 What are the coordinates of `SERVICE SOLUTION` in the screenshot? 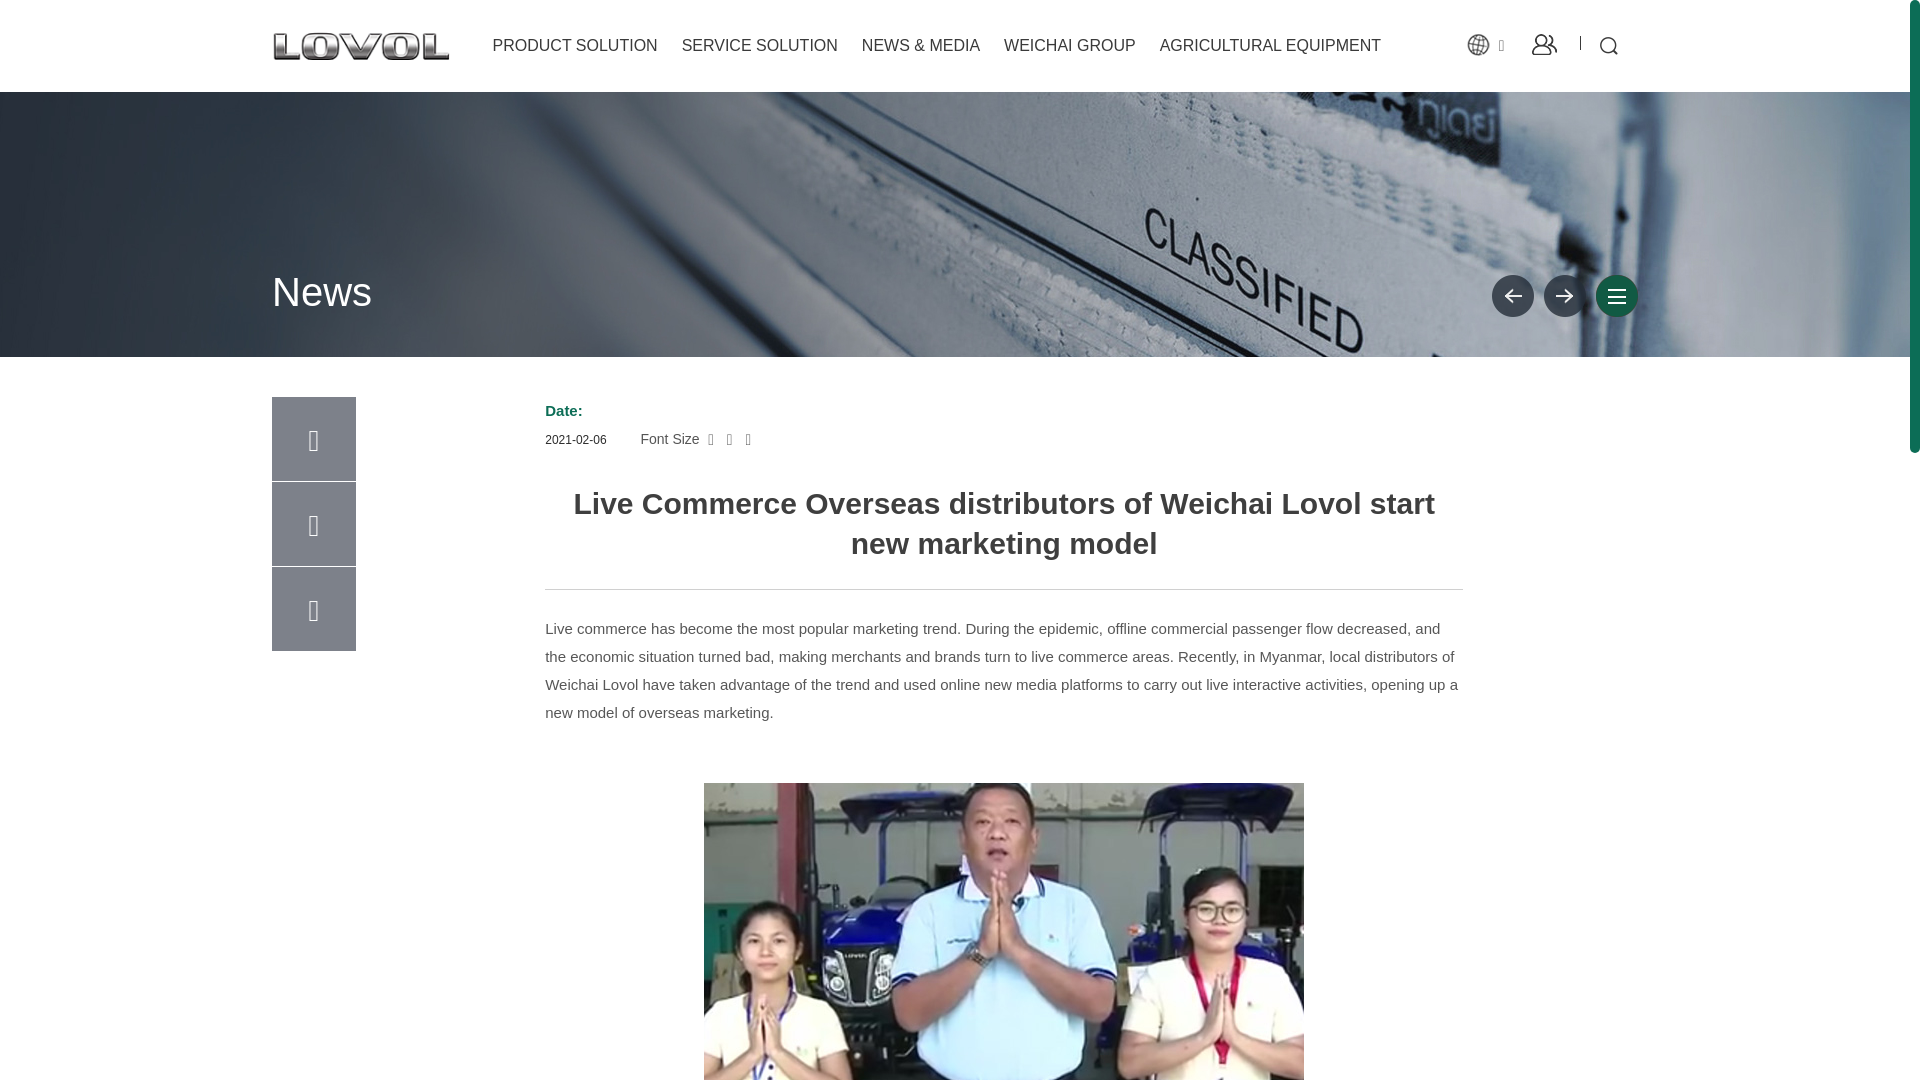 It's located at (759, 46).